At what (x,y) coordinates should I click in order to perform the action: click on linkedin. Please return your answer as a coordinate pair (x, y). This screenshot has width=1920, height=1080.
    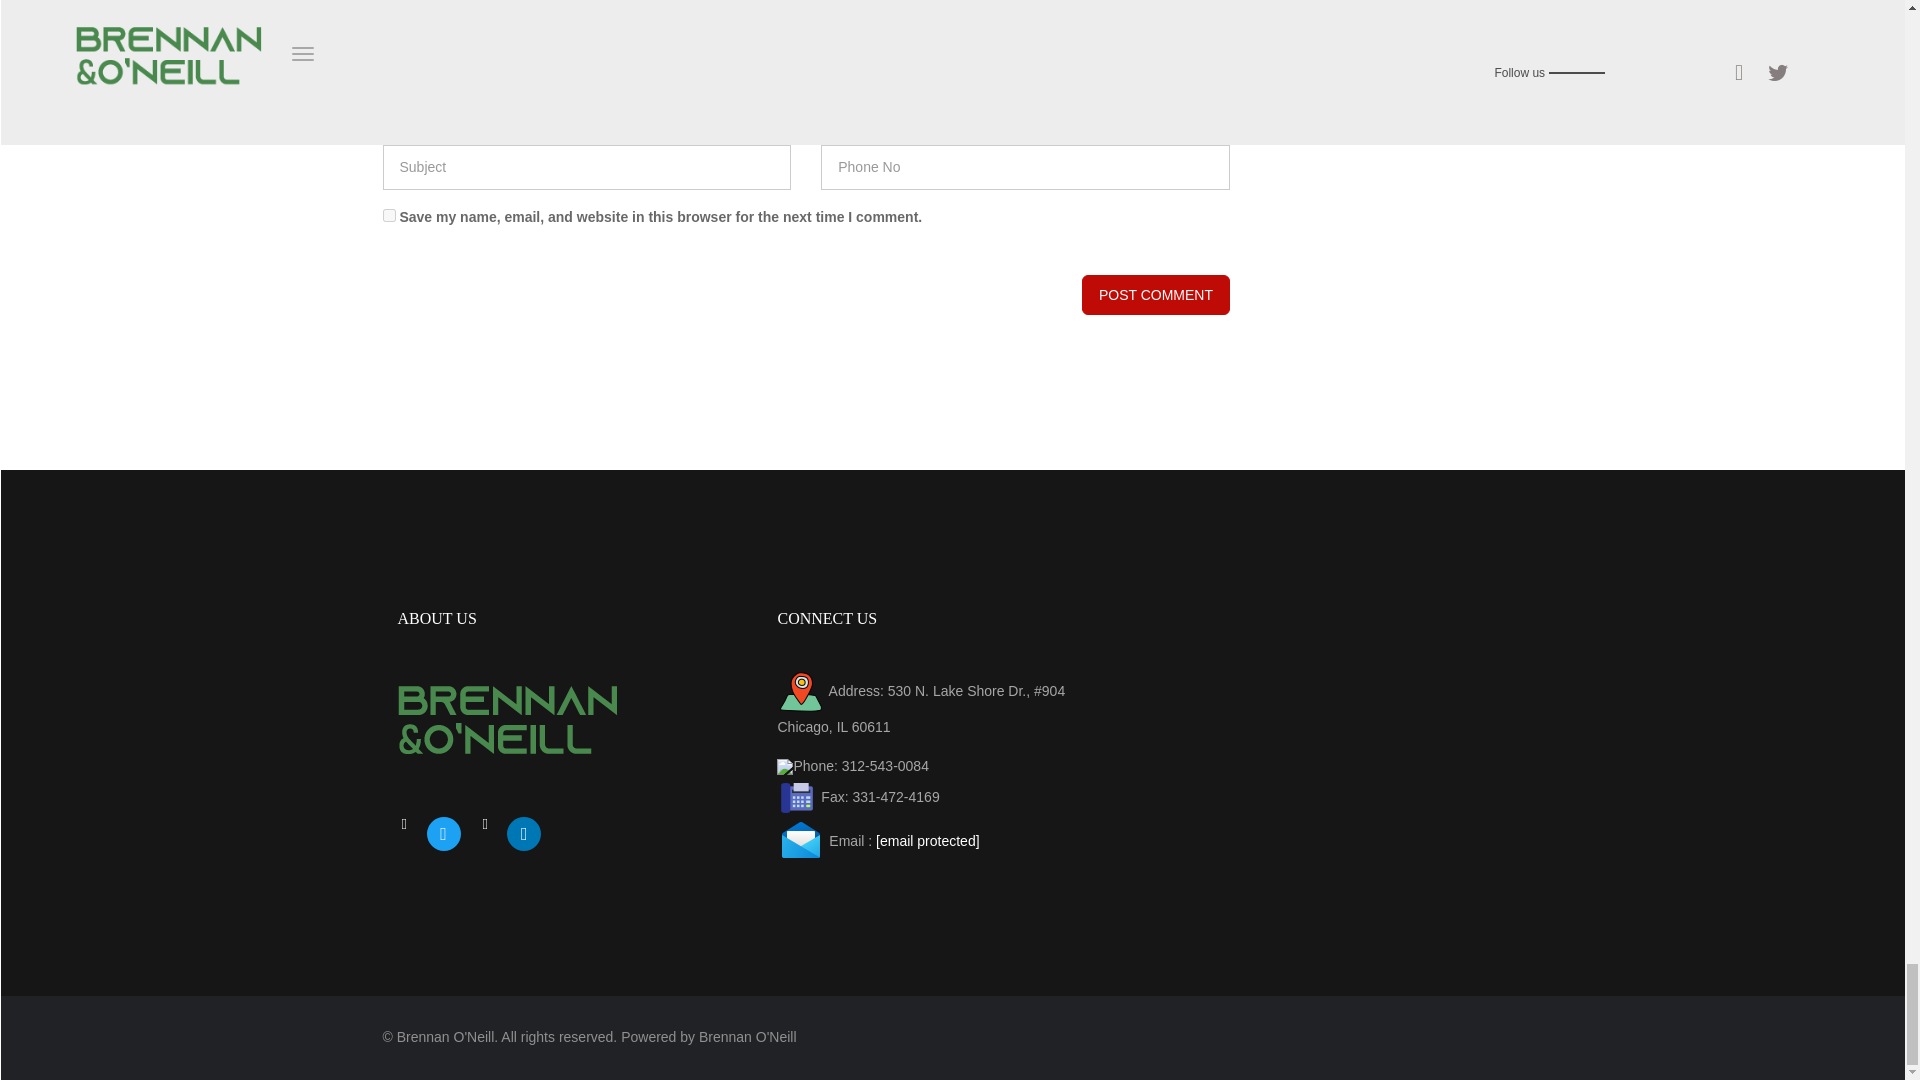
    Looking at the image, I should click on (524, 833).